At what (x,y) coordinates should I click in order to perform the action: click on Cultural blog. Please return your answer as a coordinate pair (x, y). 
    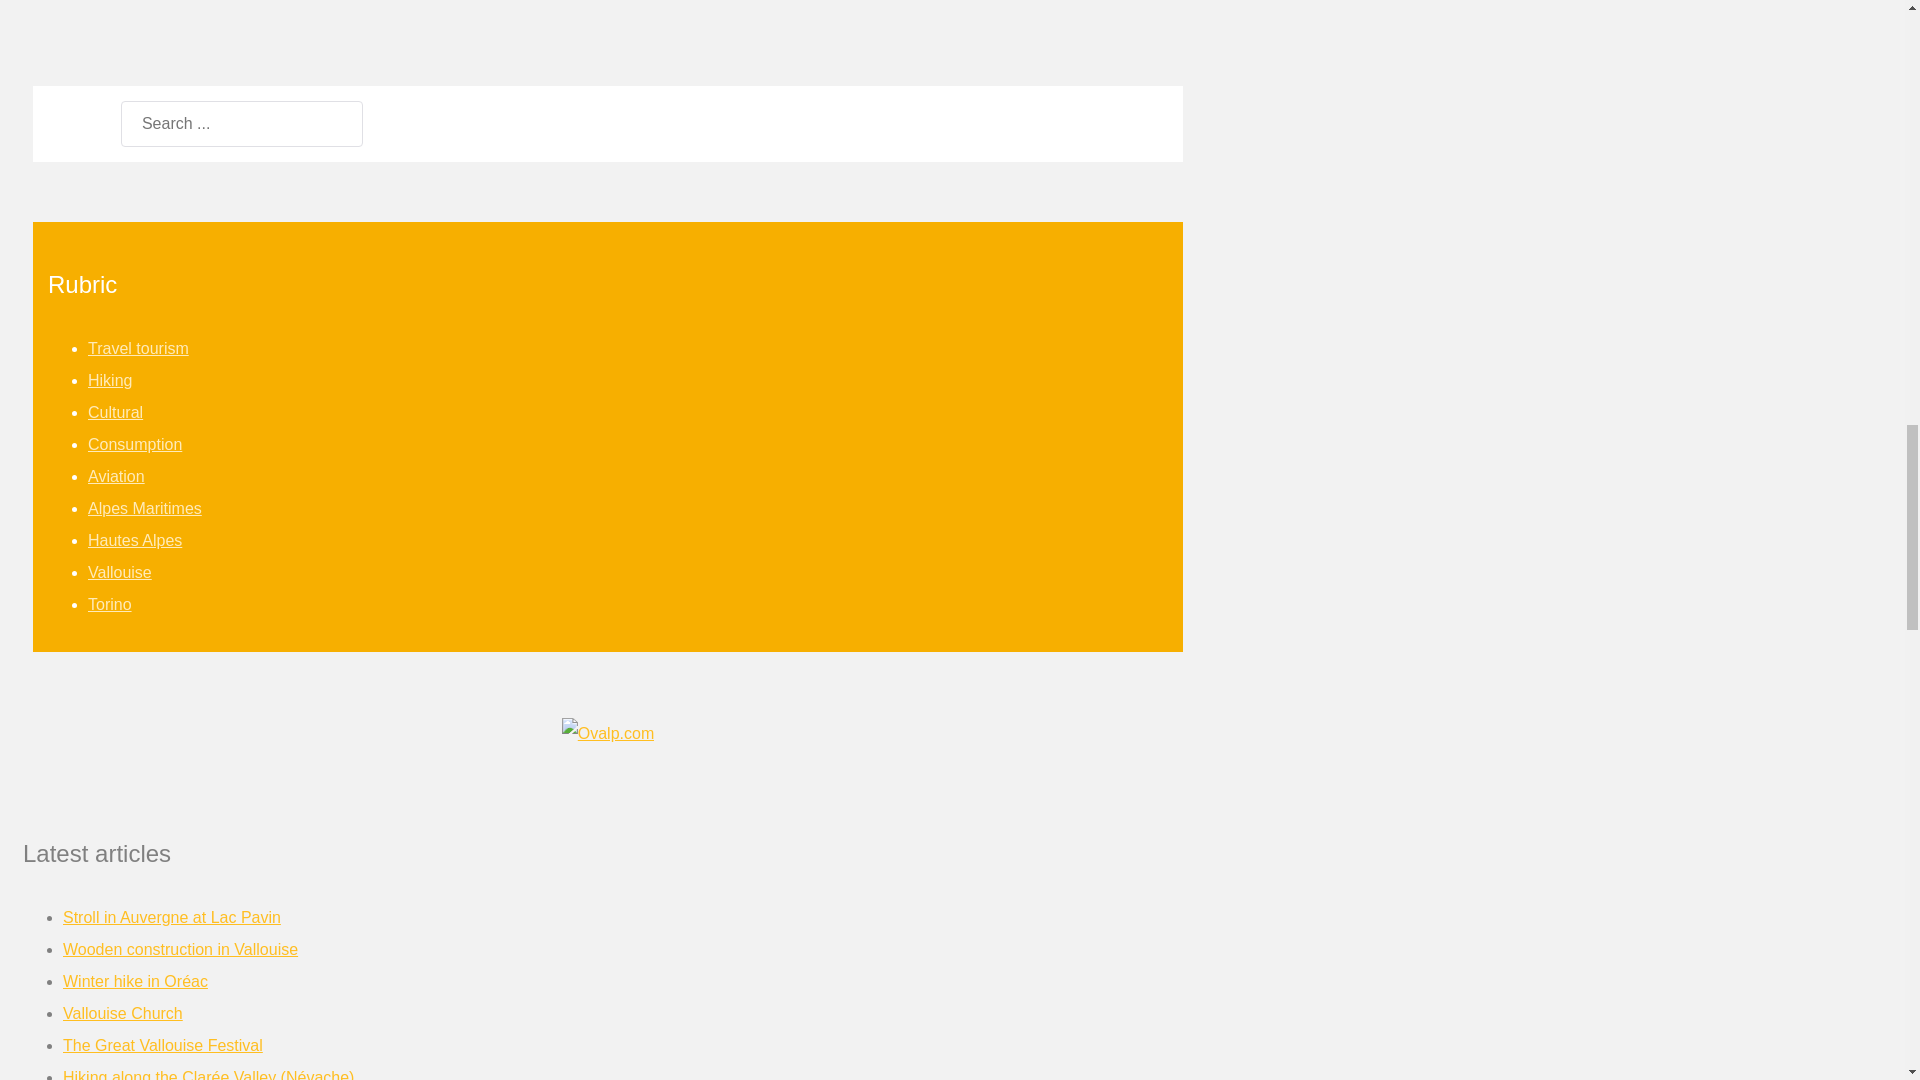
    Looking at the image, I should click on (115, 412).